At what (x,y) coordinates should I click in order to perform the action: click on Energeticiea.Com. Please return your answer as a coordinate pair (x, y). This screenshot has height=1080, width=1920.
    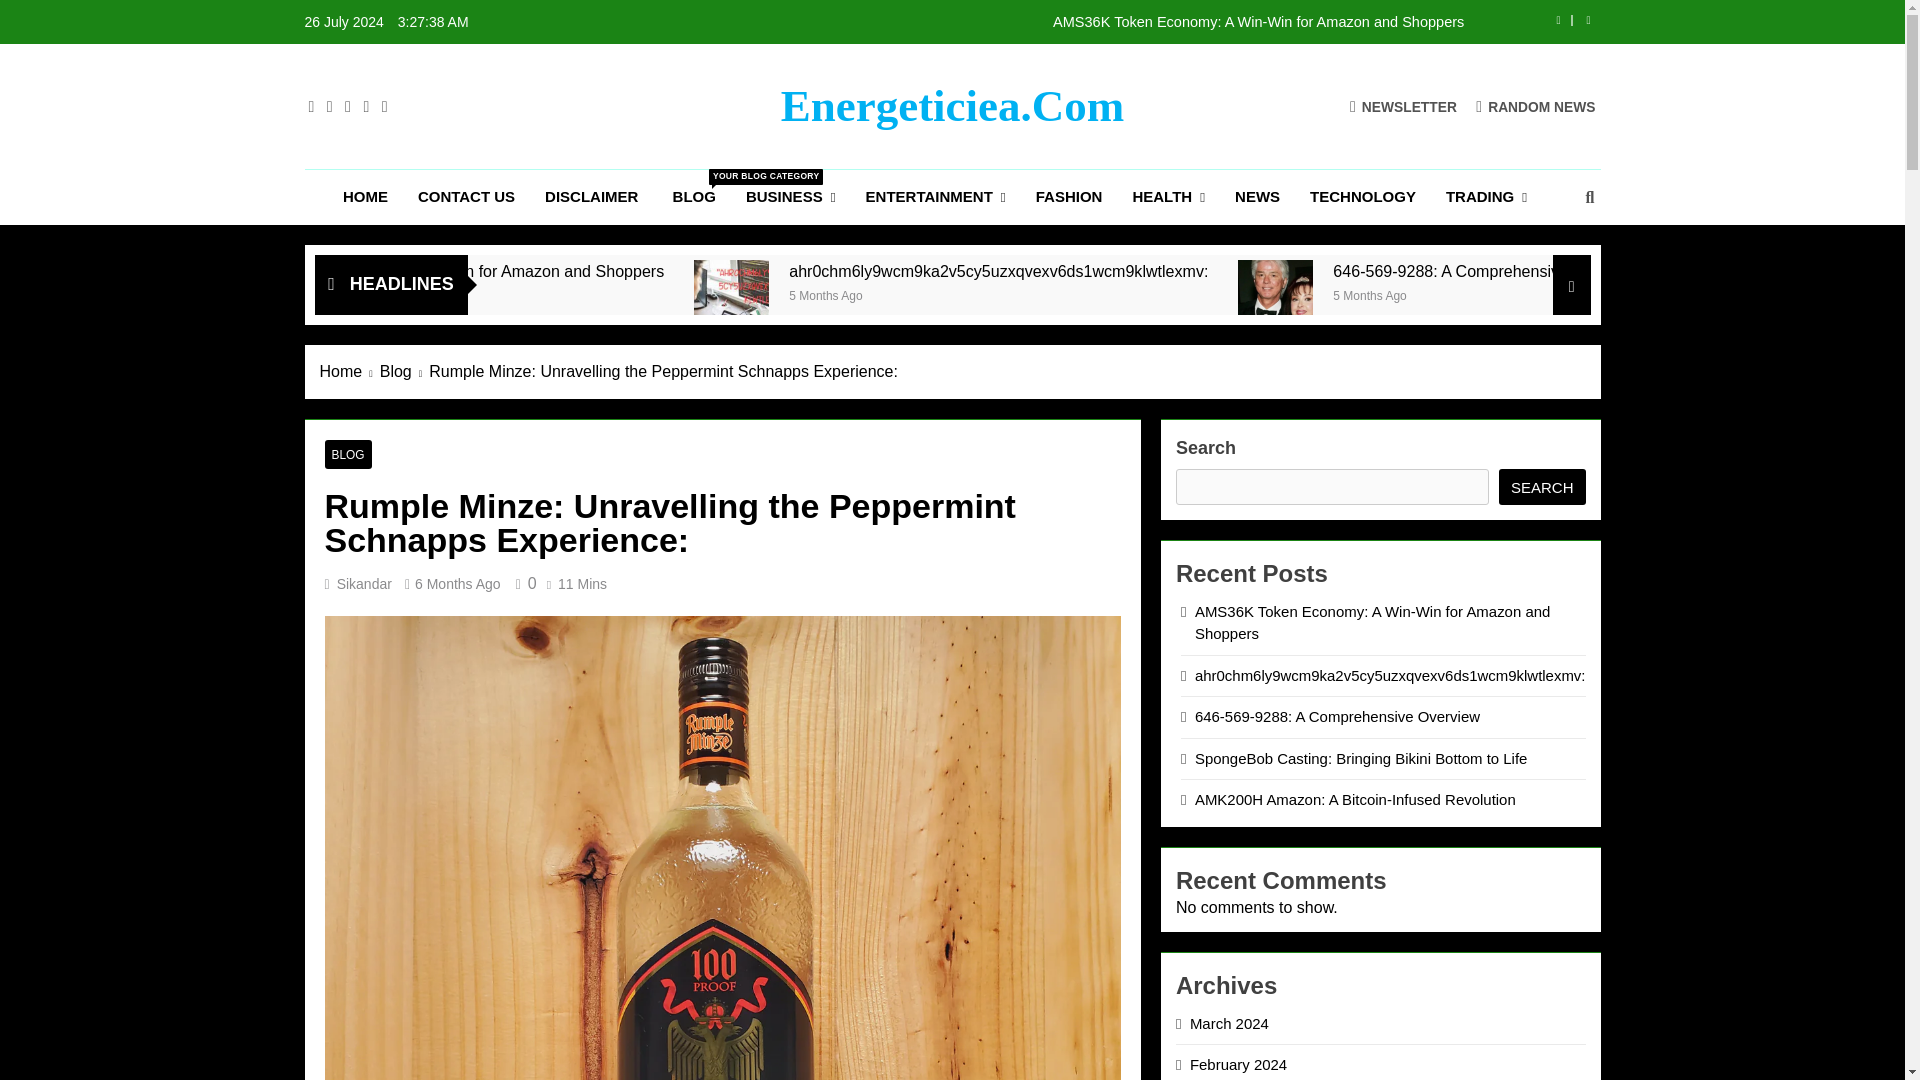
    Looking at the image, I should click on (953, 106).